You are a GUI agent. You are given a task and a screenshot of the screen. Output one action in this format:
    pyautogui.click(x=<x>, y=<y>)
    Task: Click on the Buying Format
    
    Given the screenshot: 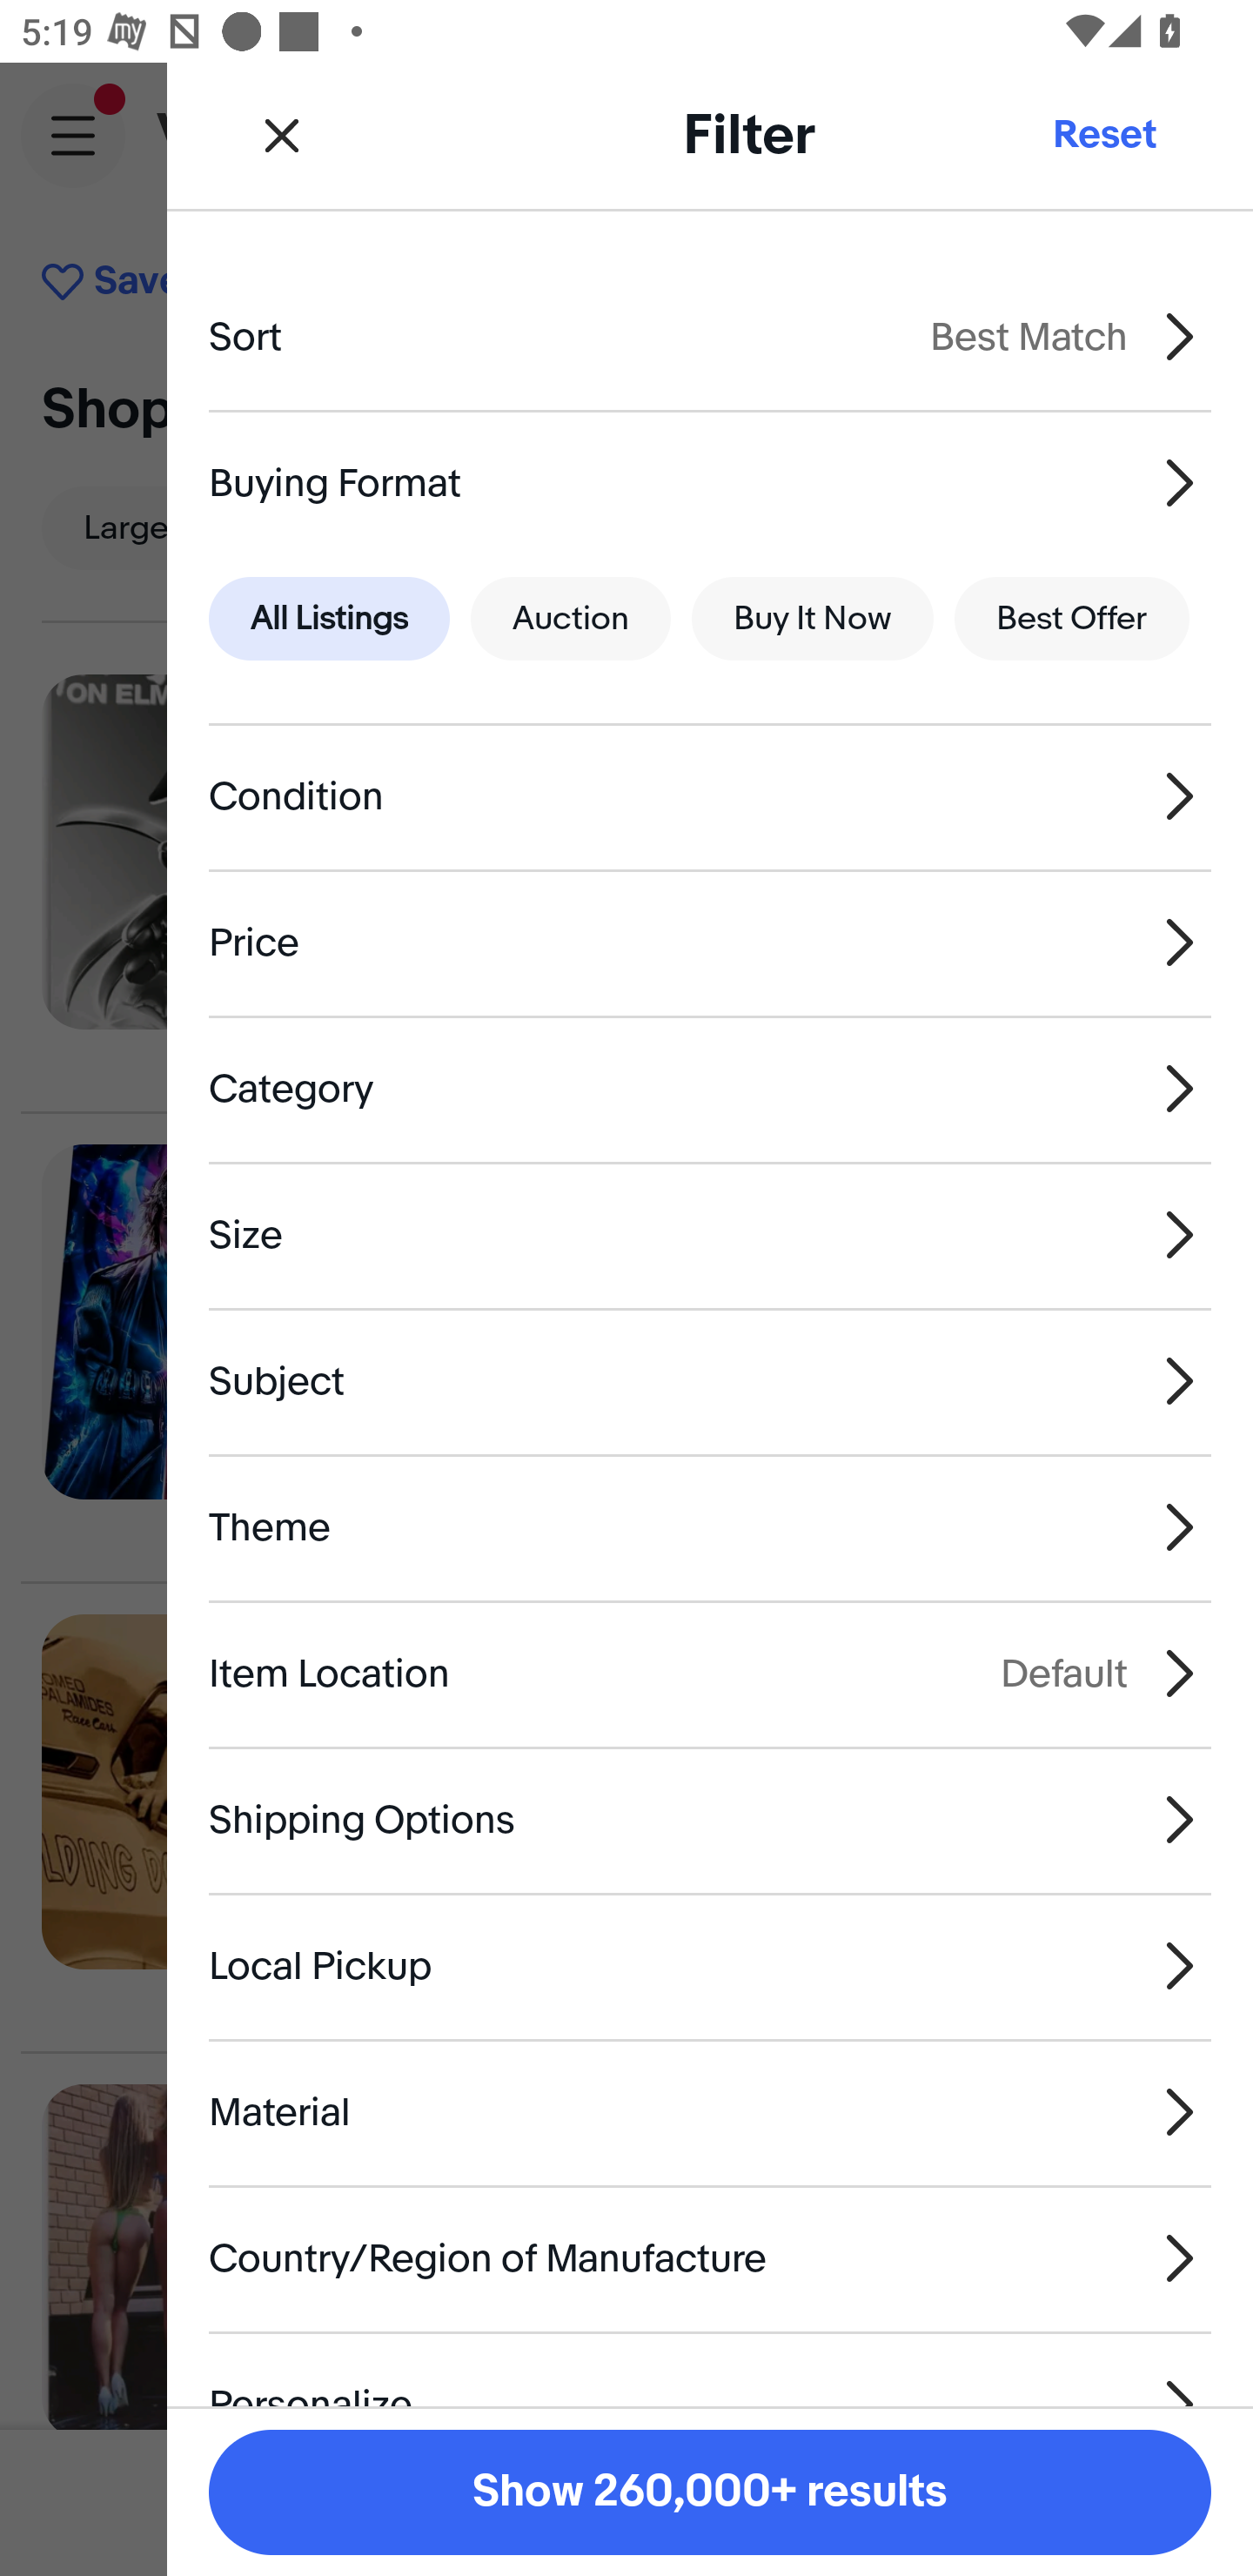 What is the action you would take?
    pyautogui.click(x=710, y=482)
    